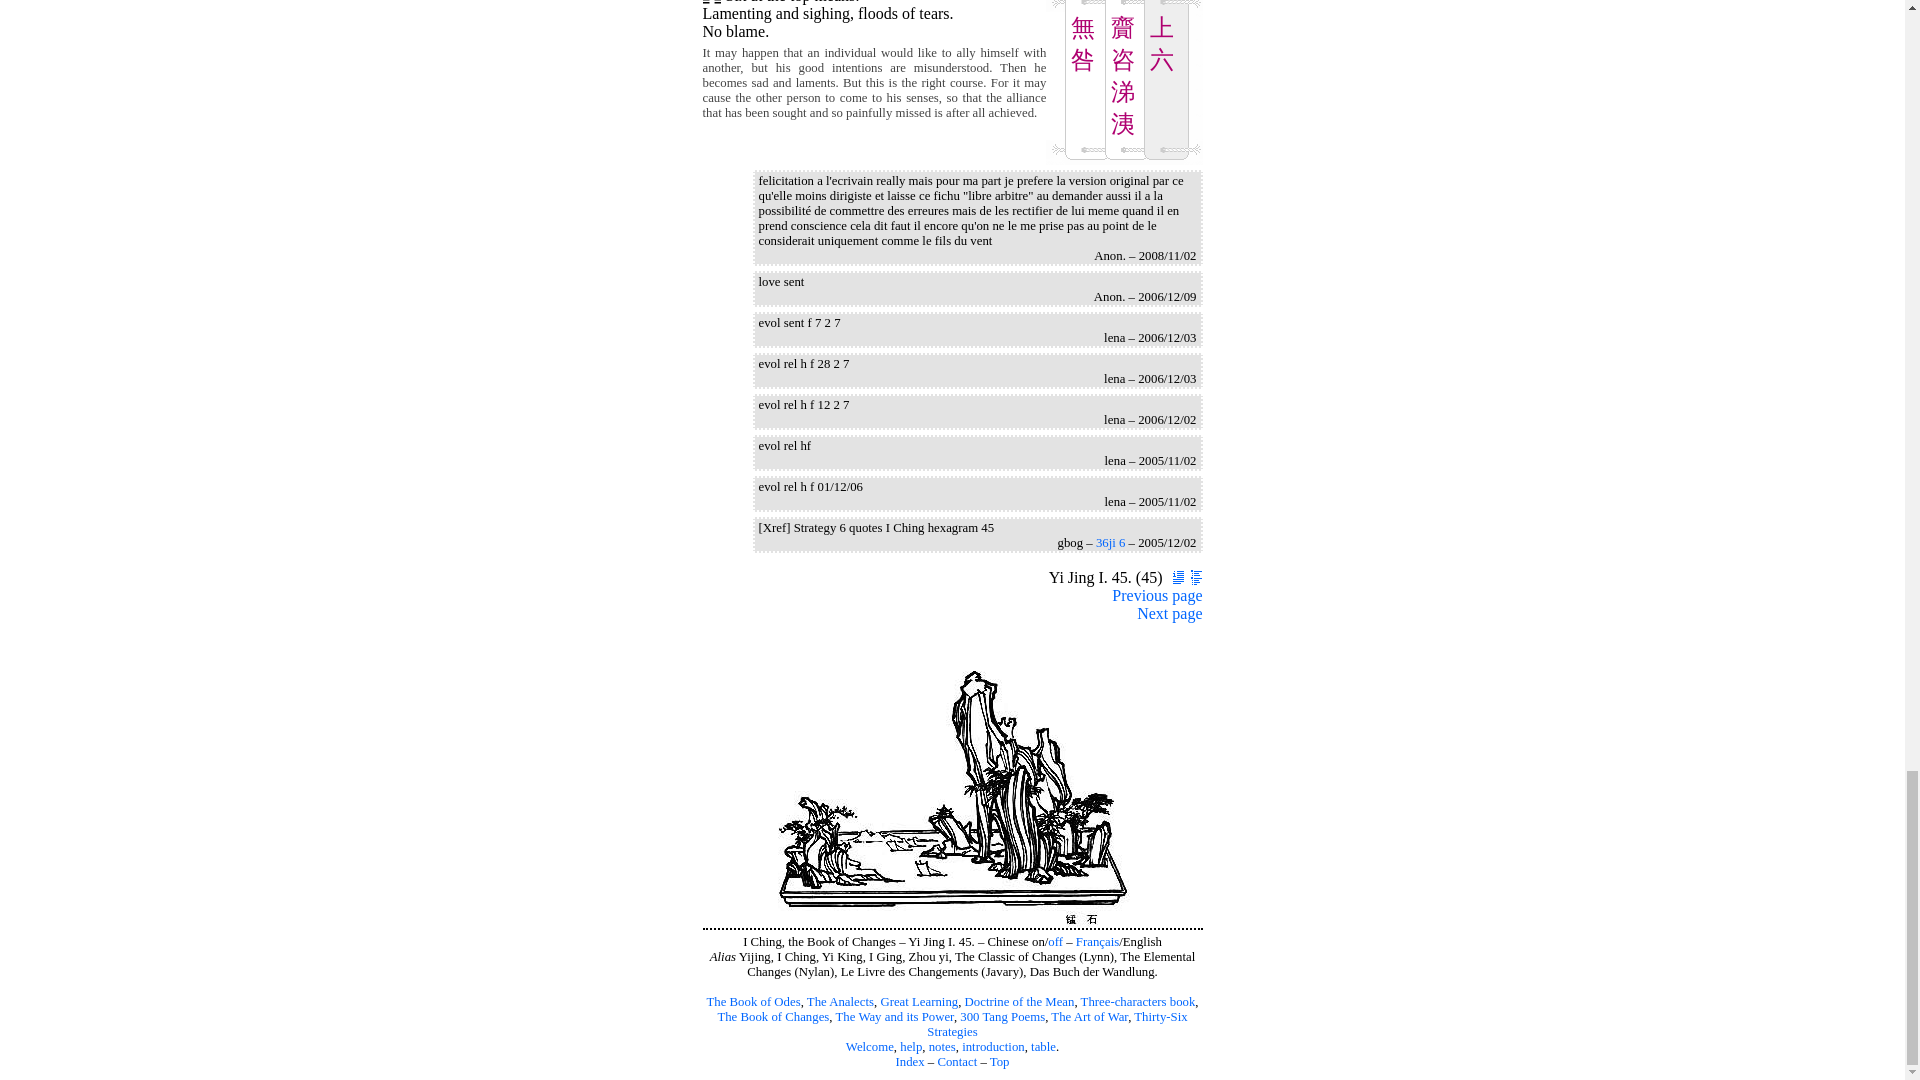 This screenshot has height=1080, width=1920. Describe the element at coordinates (1192, 578) in the screenshot. I see `Table of content` at that location.